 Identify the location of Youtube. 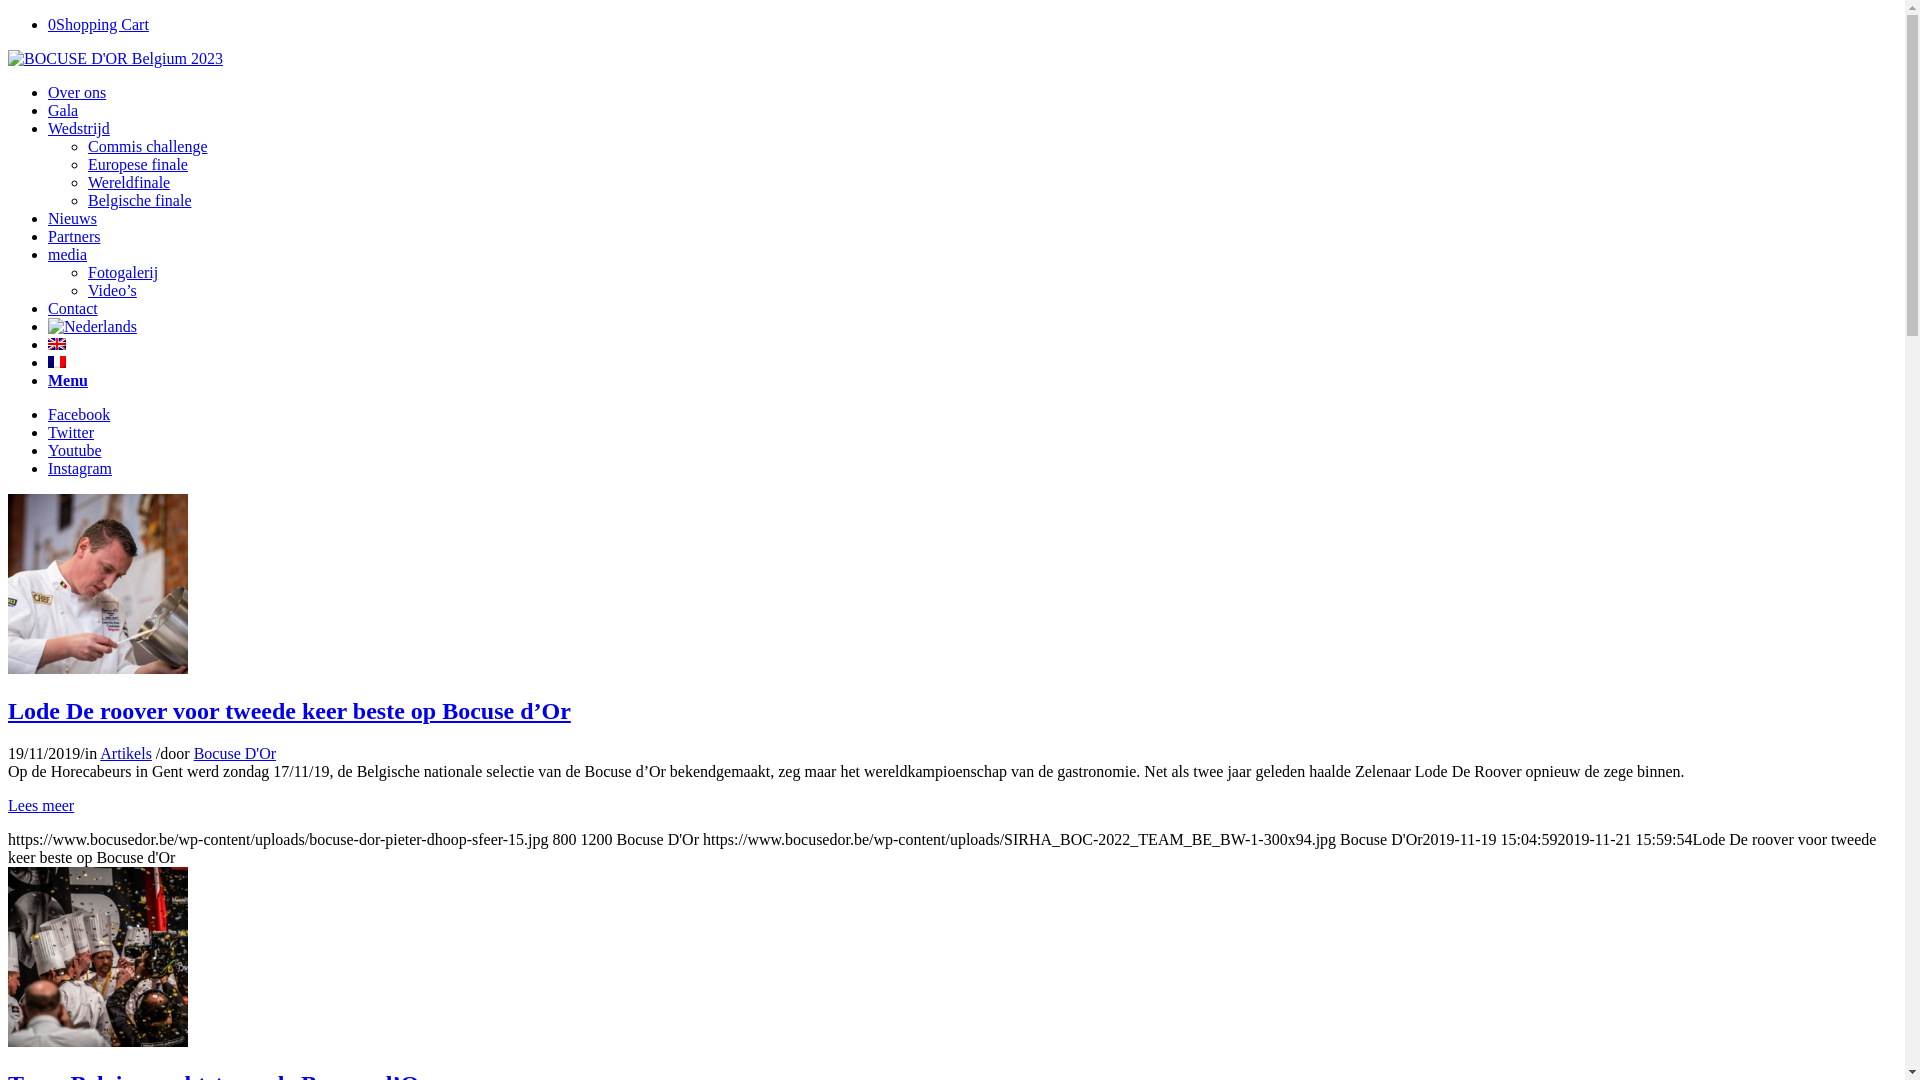
(75, 450).